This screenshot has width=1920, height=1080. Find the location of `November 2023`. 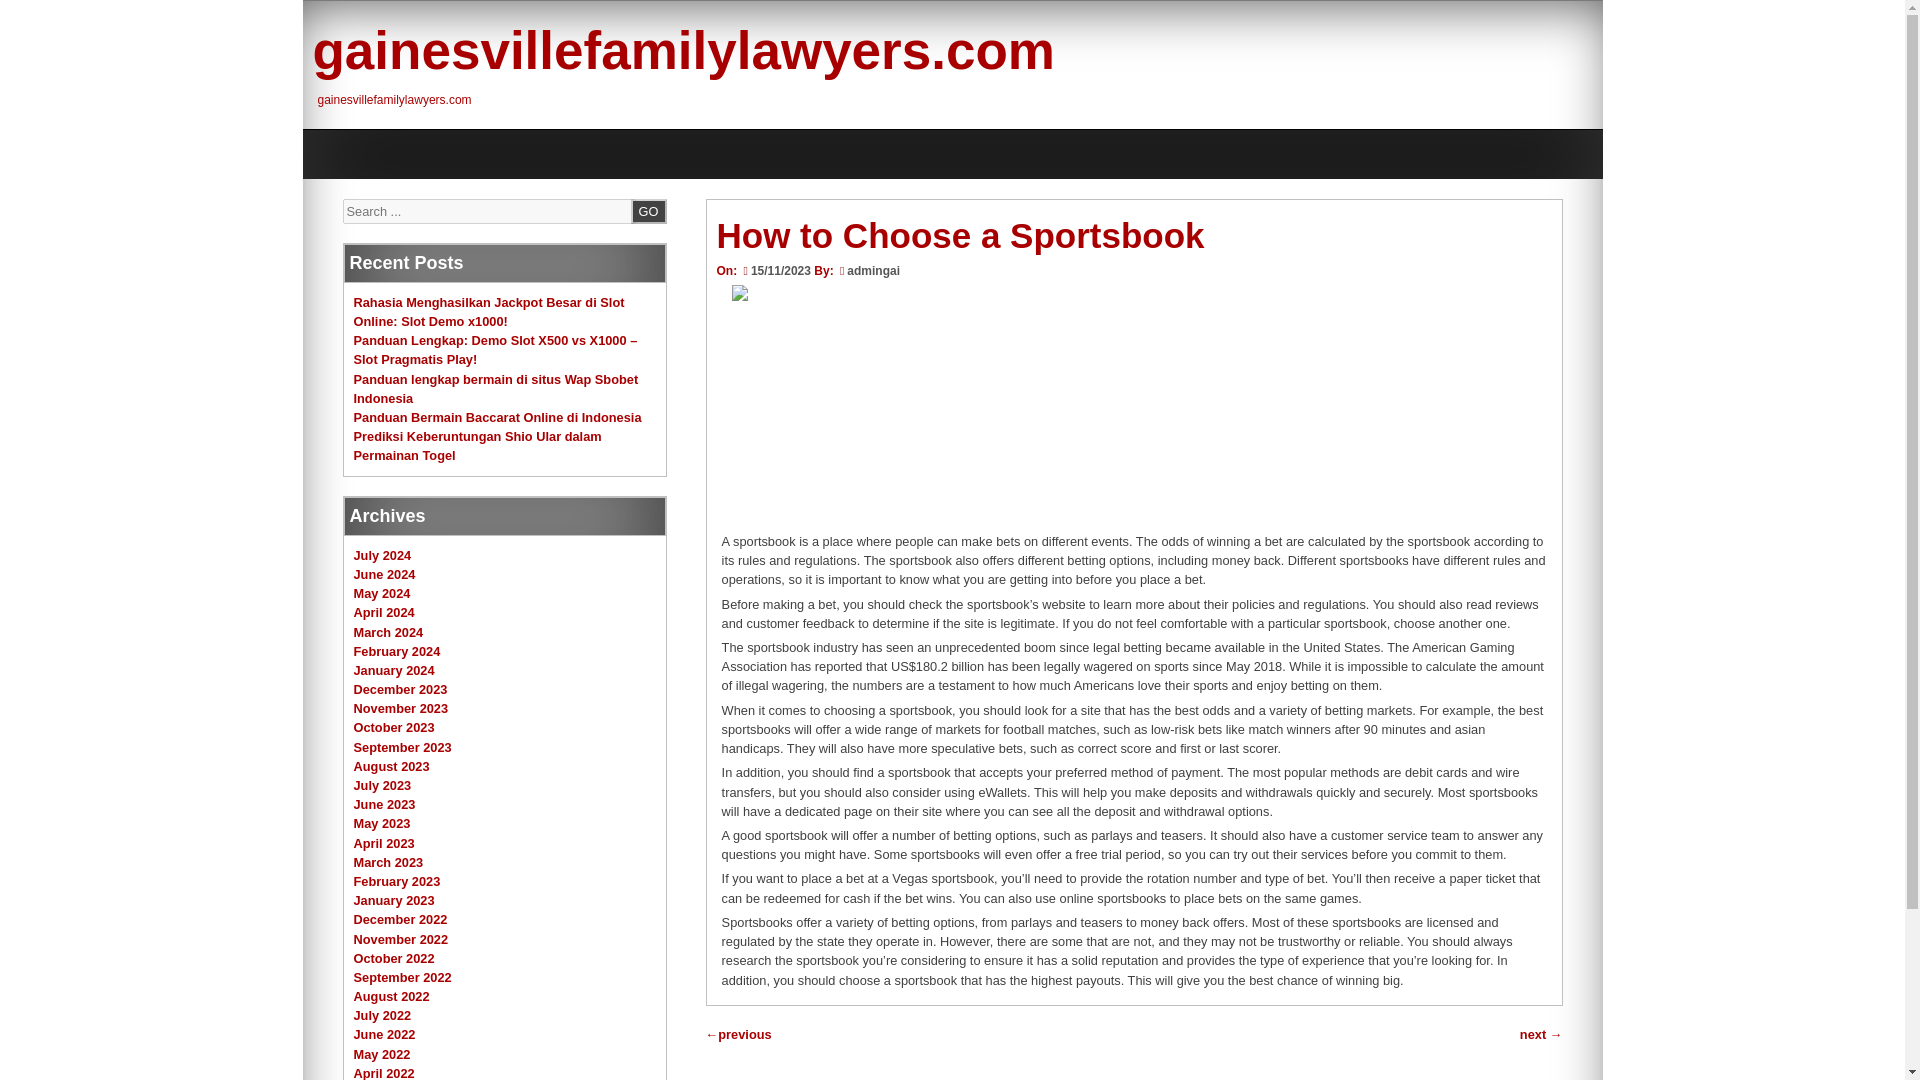

November 2023 is located at coordinates (401, 708).